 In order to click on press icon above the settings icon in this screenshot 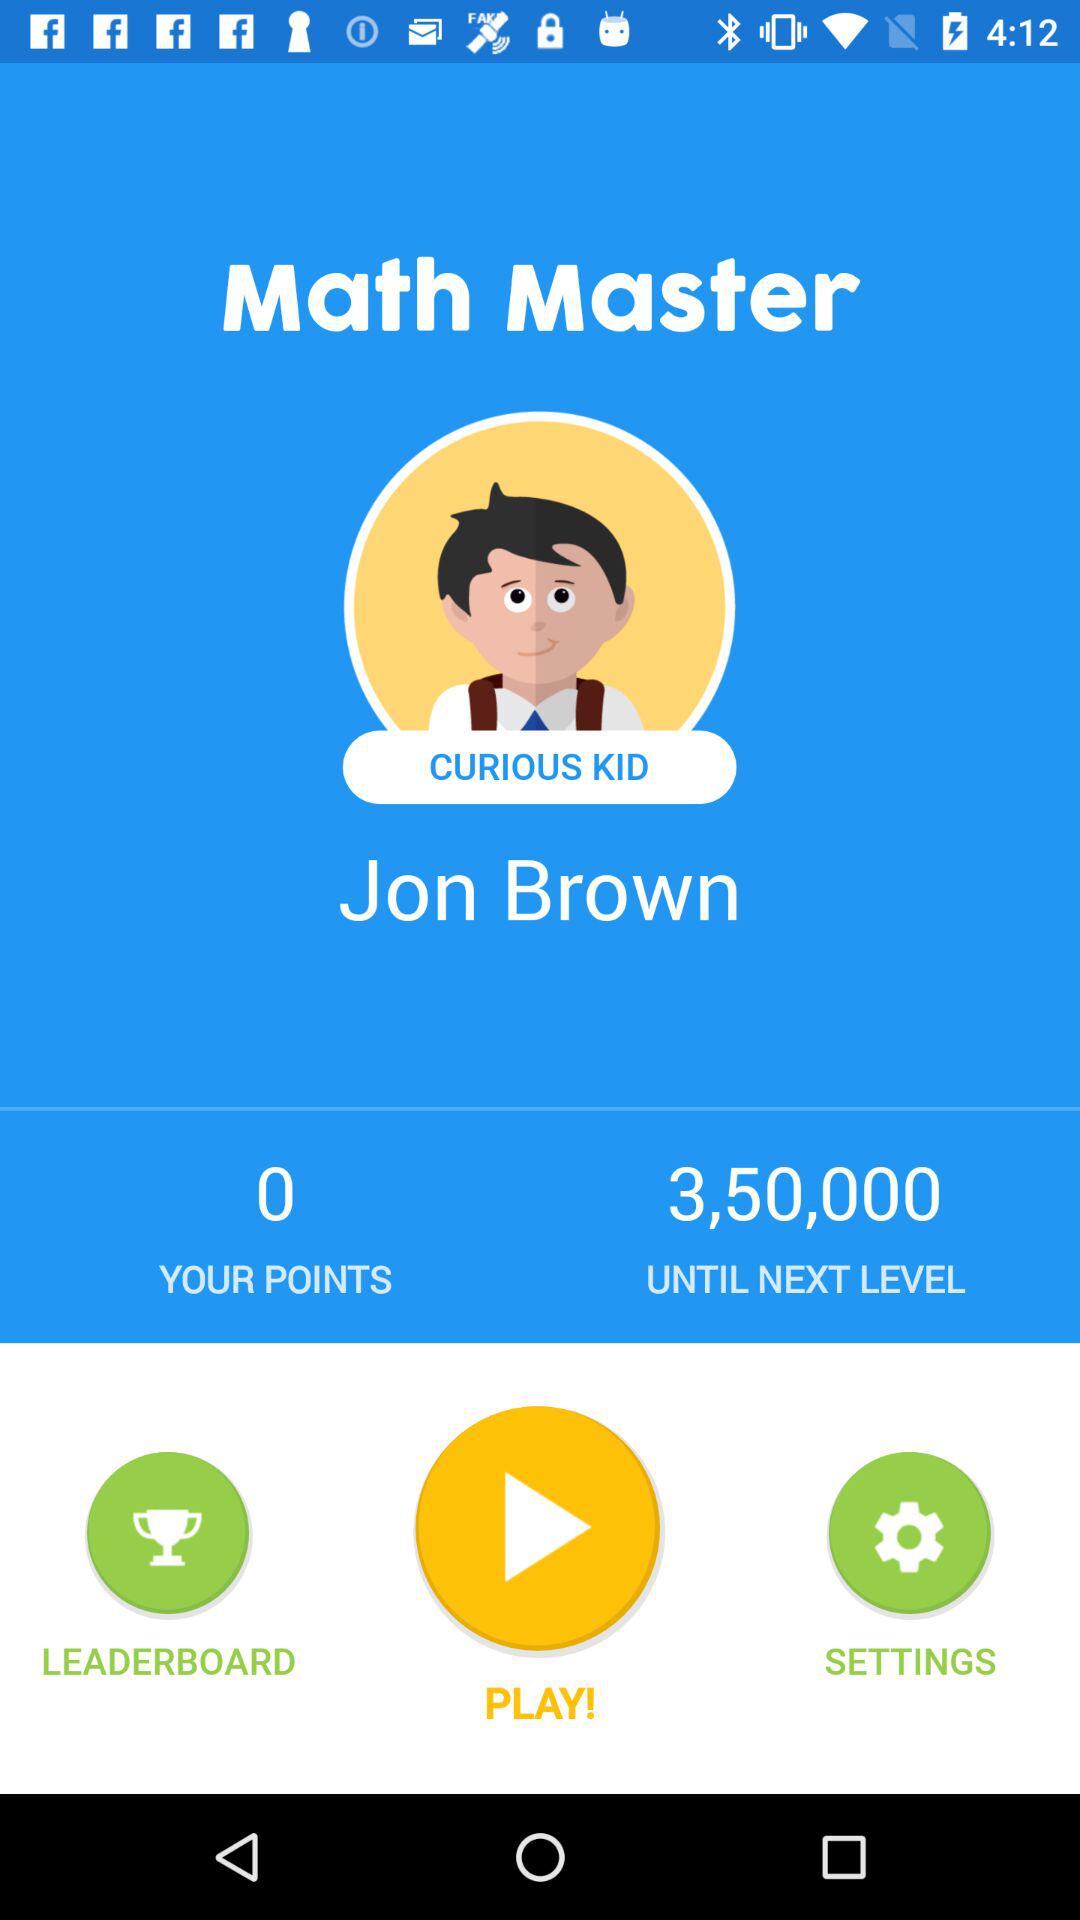, I will do `click(910, 1536)`.